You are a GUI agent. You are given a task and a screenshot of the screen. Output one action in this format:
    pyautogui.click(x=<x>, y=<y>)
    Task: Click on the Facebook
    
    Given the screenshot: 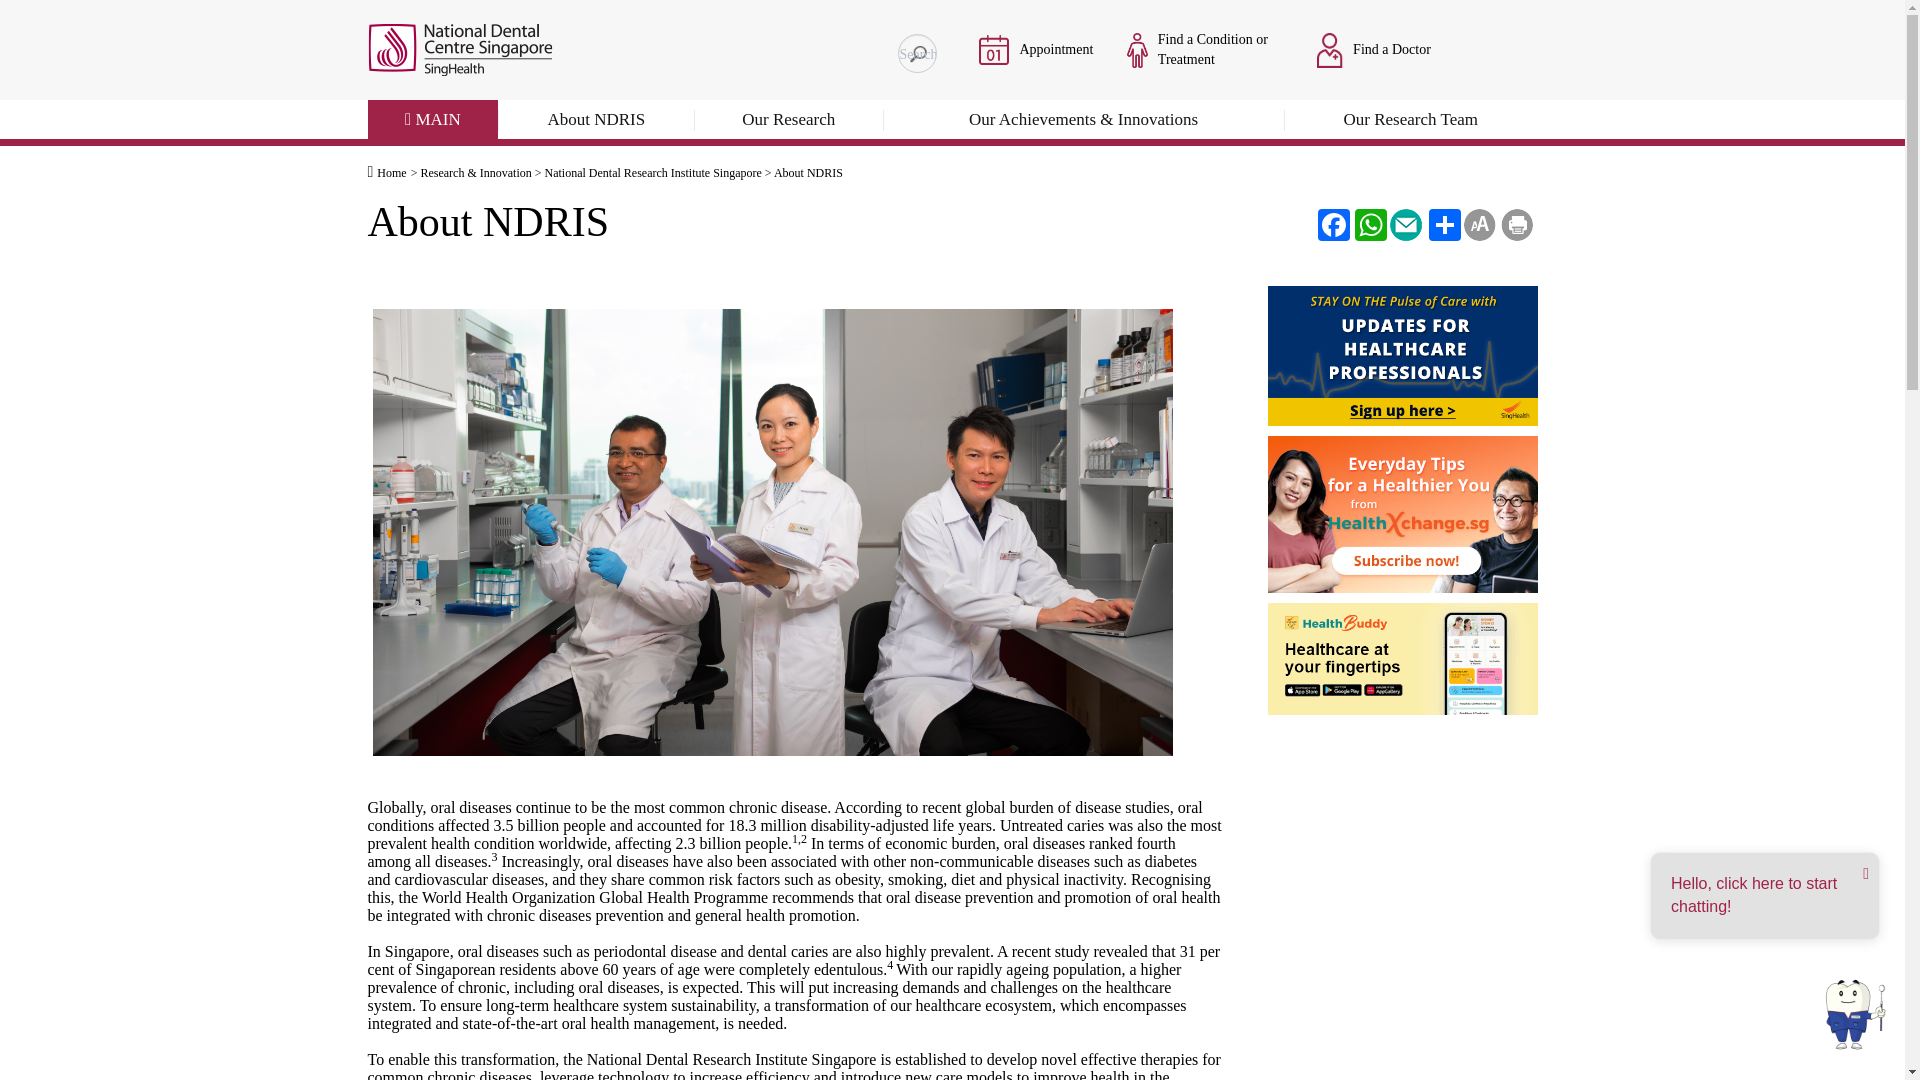 What is the action you would take?
    pyautogui.click(x=1331, y=224)
    